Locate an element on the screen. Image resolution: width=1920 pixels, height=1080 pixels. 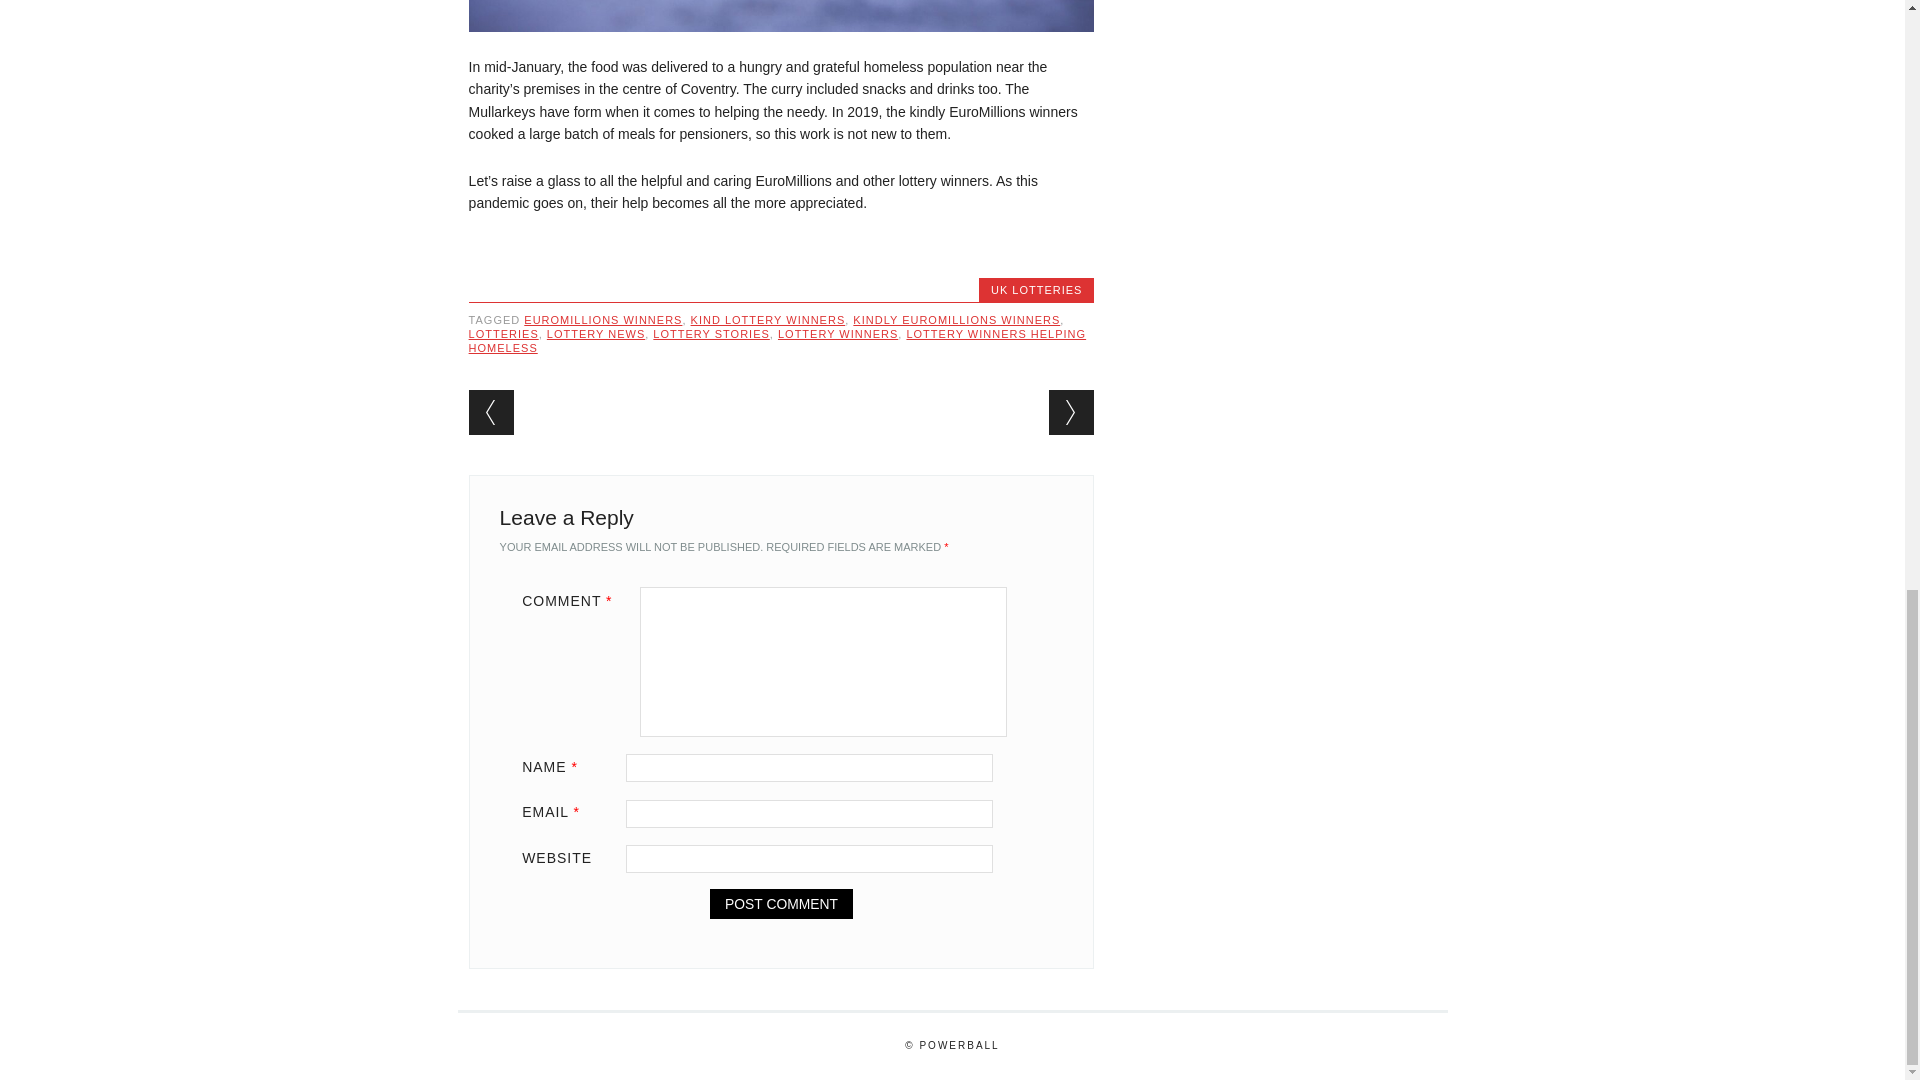
Post Comment is located at coordinates (781, 904).